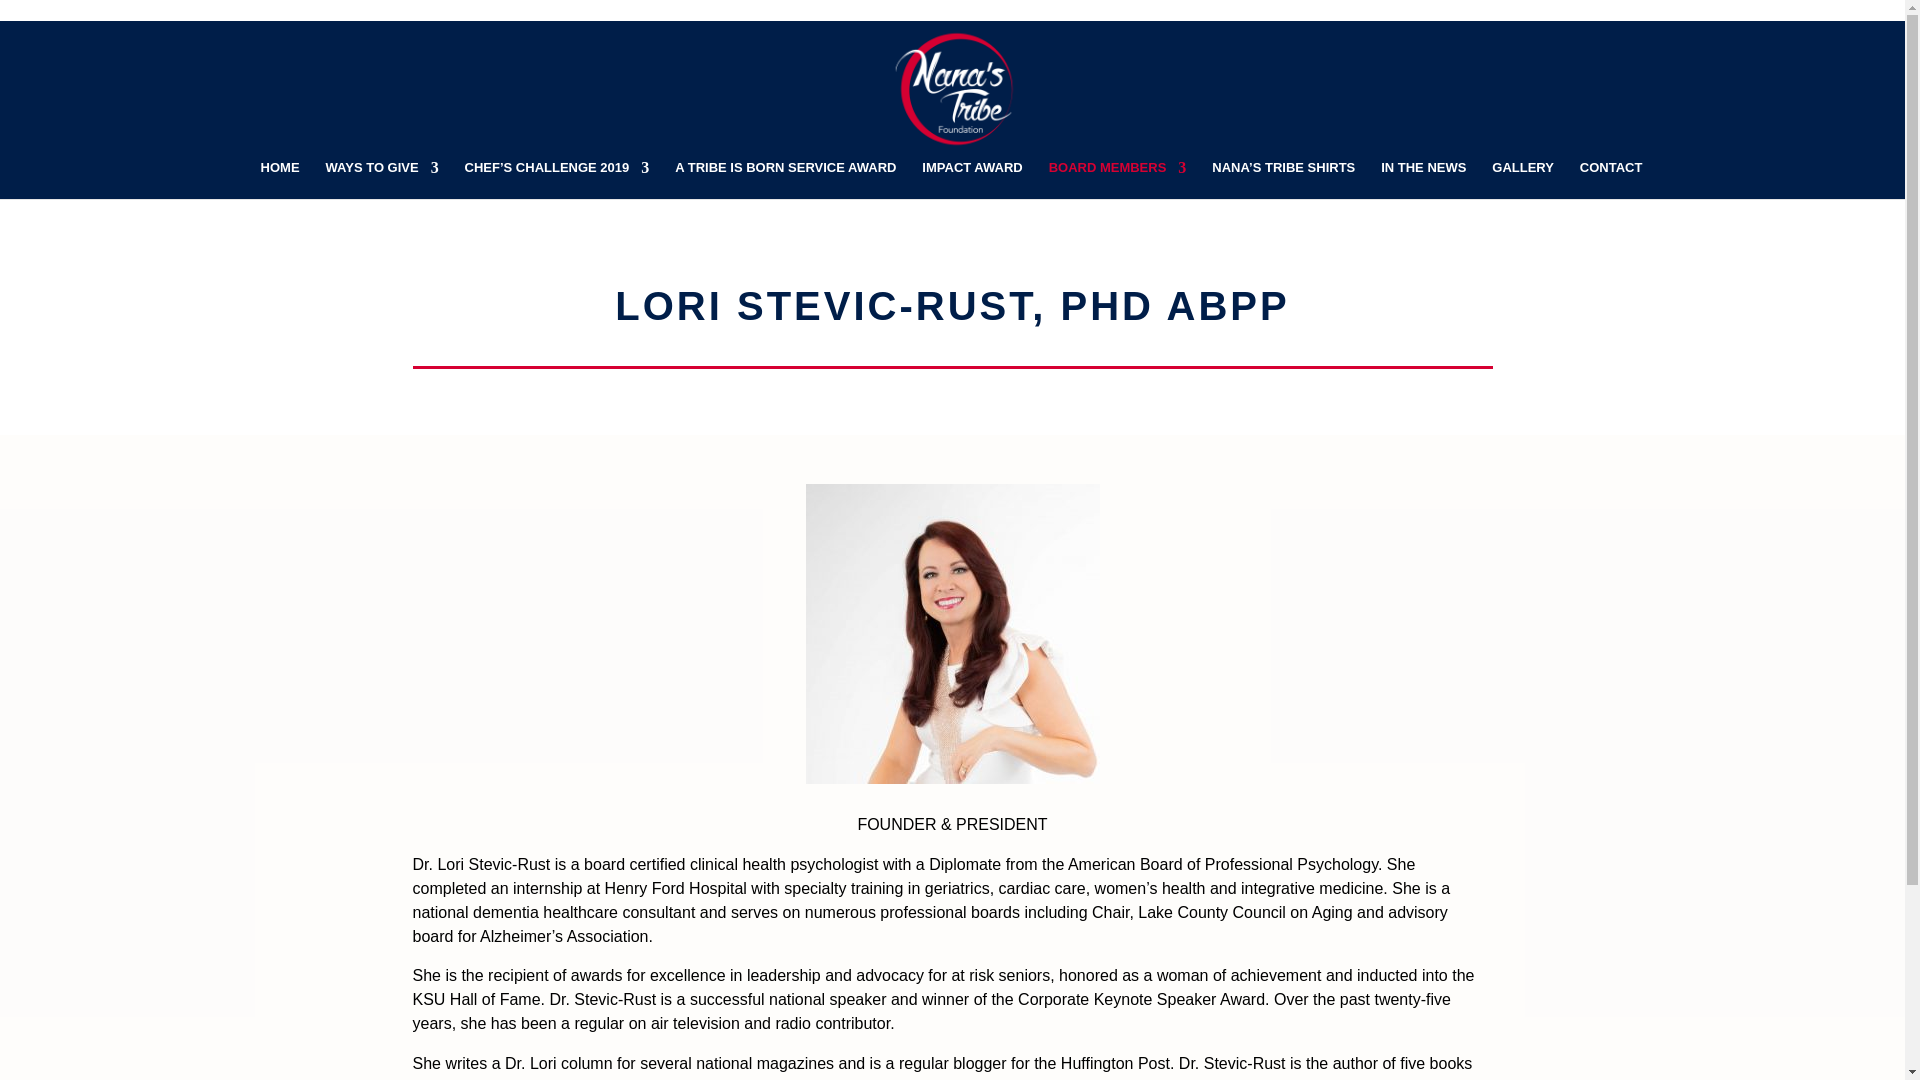 This screenshot has height=1080, width=1920. I want to click on IMPACT AWARD, so click(971, 179).